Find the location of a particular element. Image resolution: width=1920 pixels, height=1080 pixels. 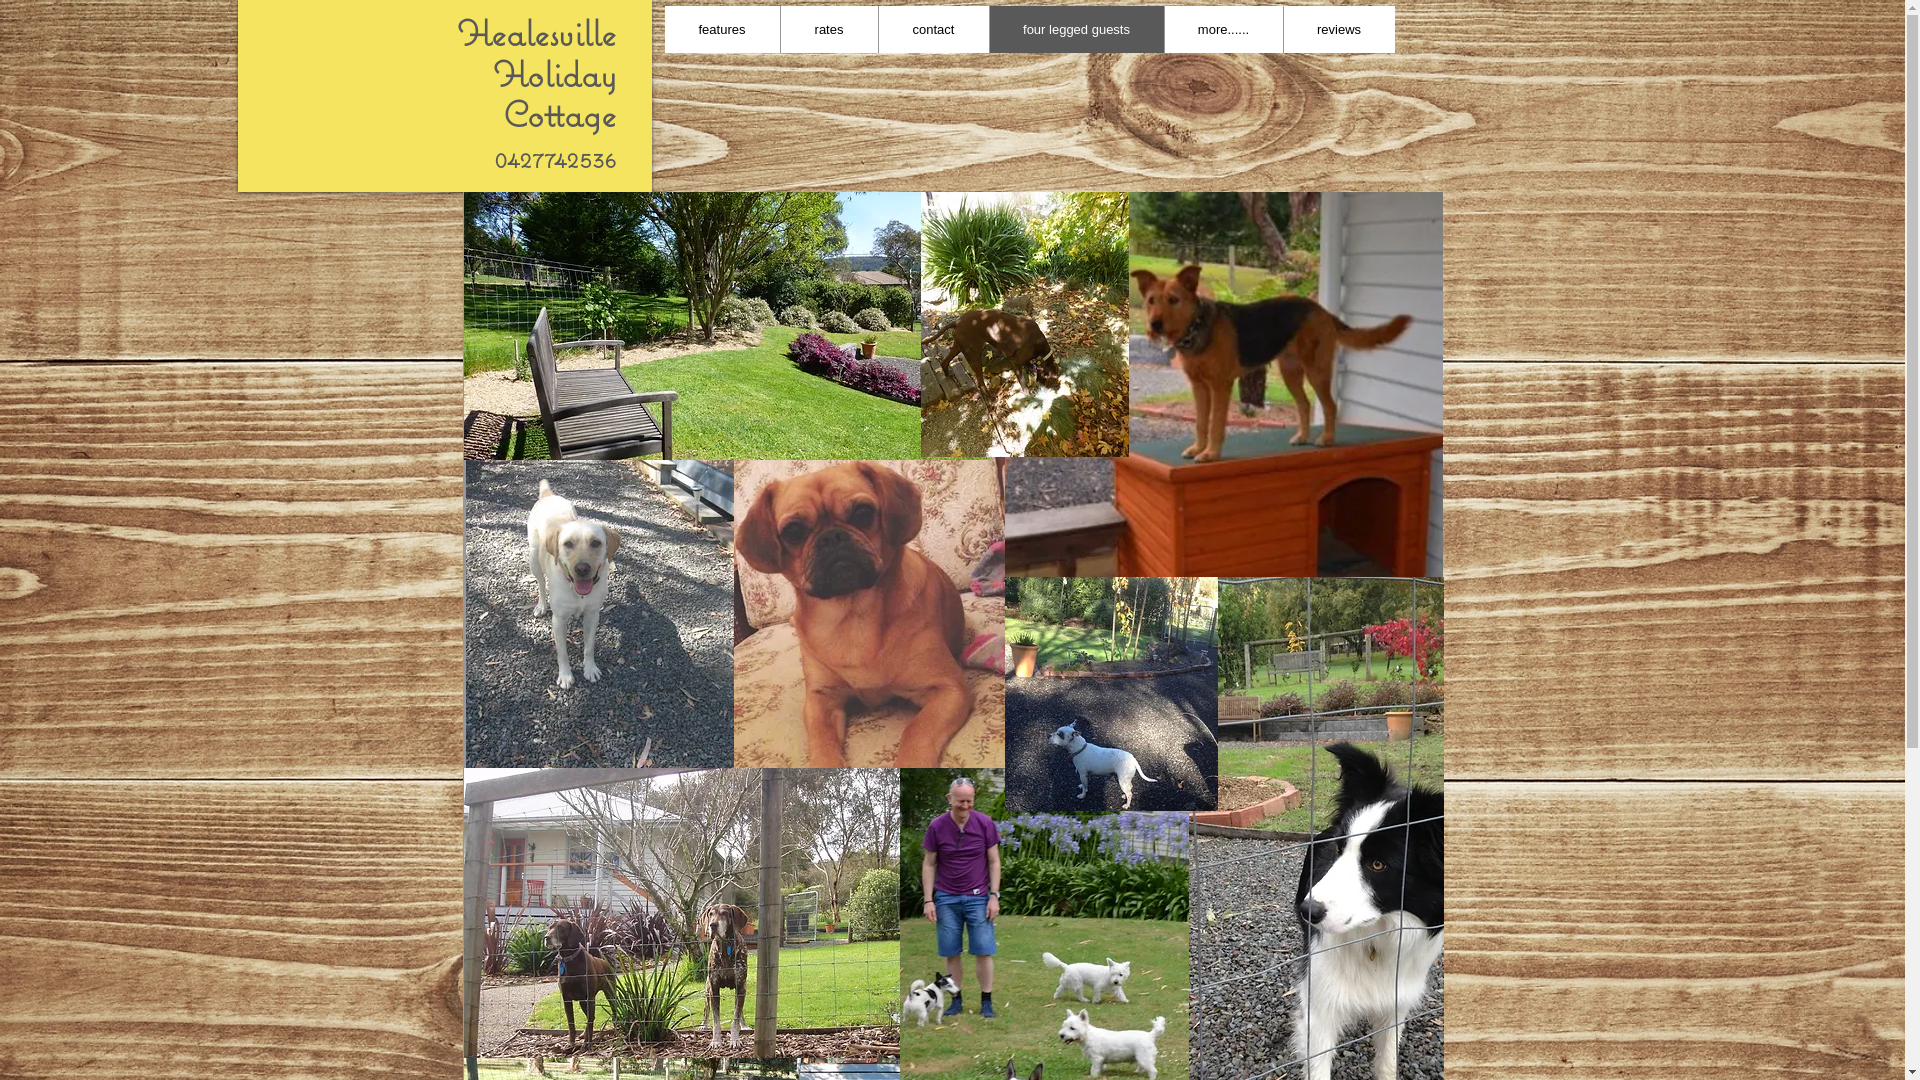

reviews is located at coordinates (1338, 30).